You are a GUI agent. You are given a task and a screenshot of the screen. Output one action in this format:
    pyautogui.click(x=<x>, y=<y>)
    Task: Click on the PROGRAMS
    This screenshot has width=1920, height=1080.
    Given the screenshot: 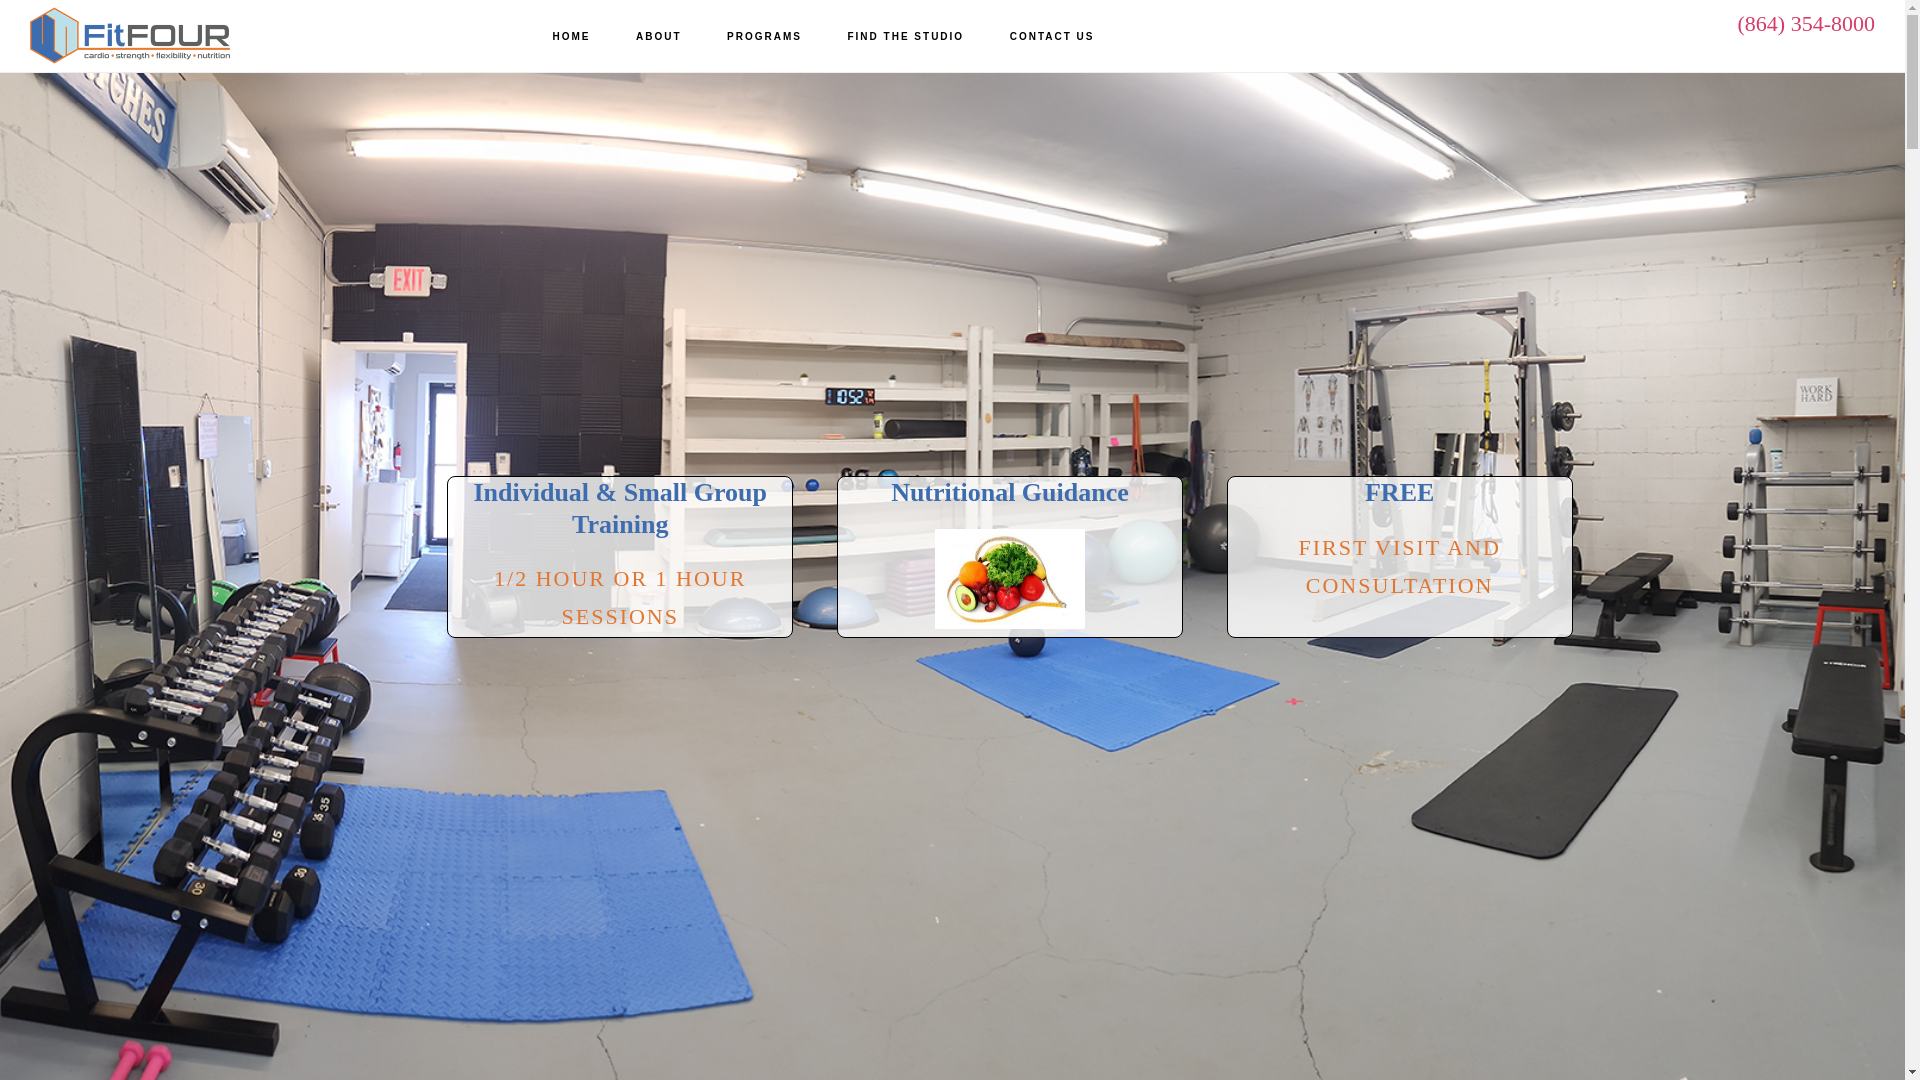 What is the action you would take?
    pyautogui.click(x=764, y=37)
    